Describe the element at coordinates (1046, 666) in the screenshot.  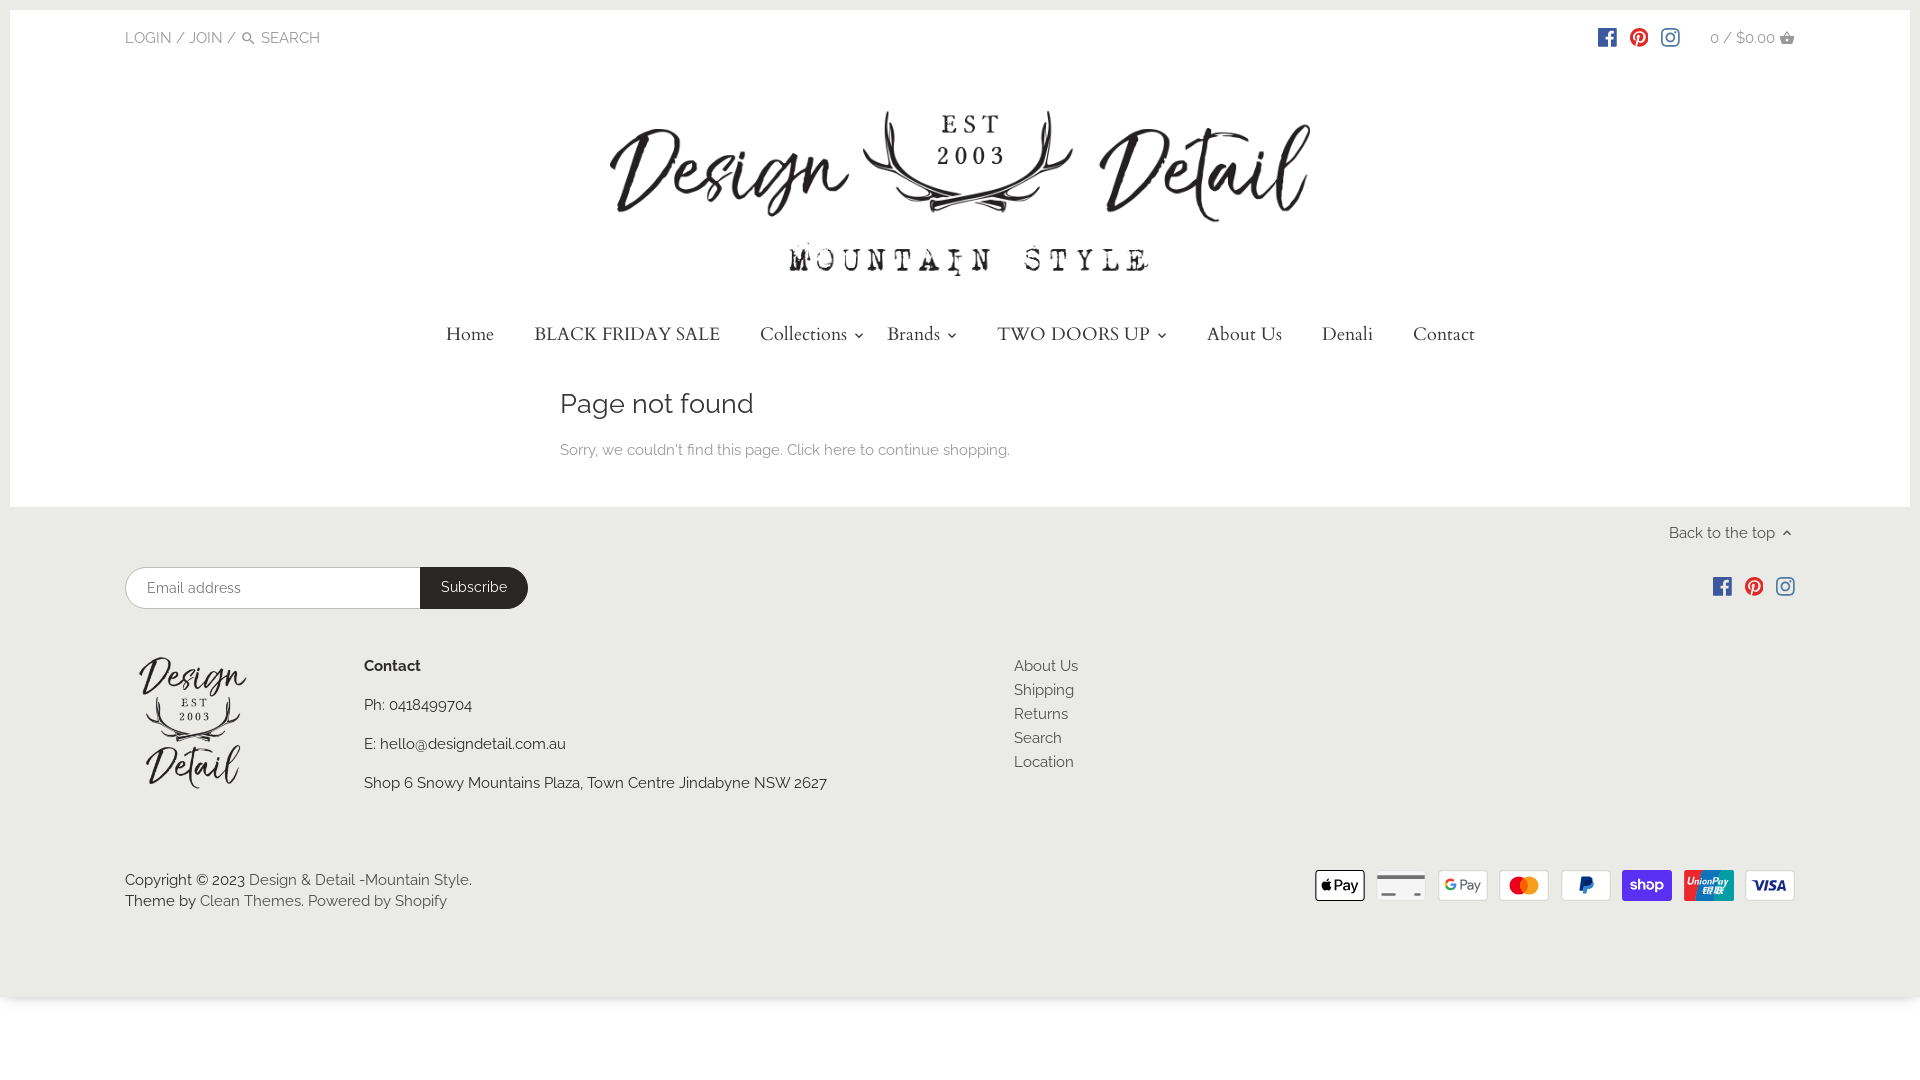
I see `About Us` at that location.